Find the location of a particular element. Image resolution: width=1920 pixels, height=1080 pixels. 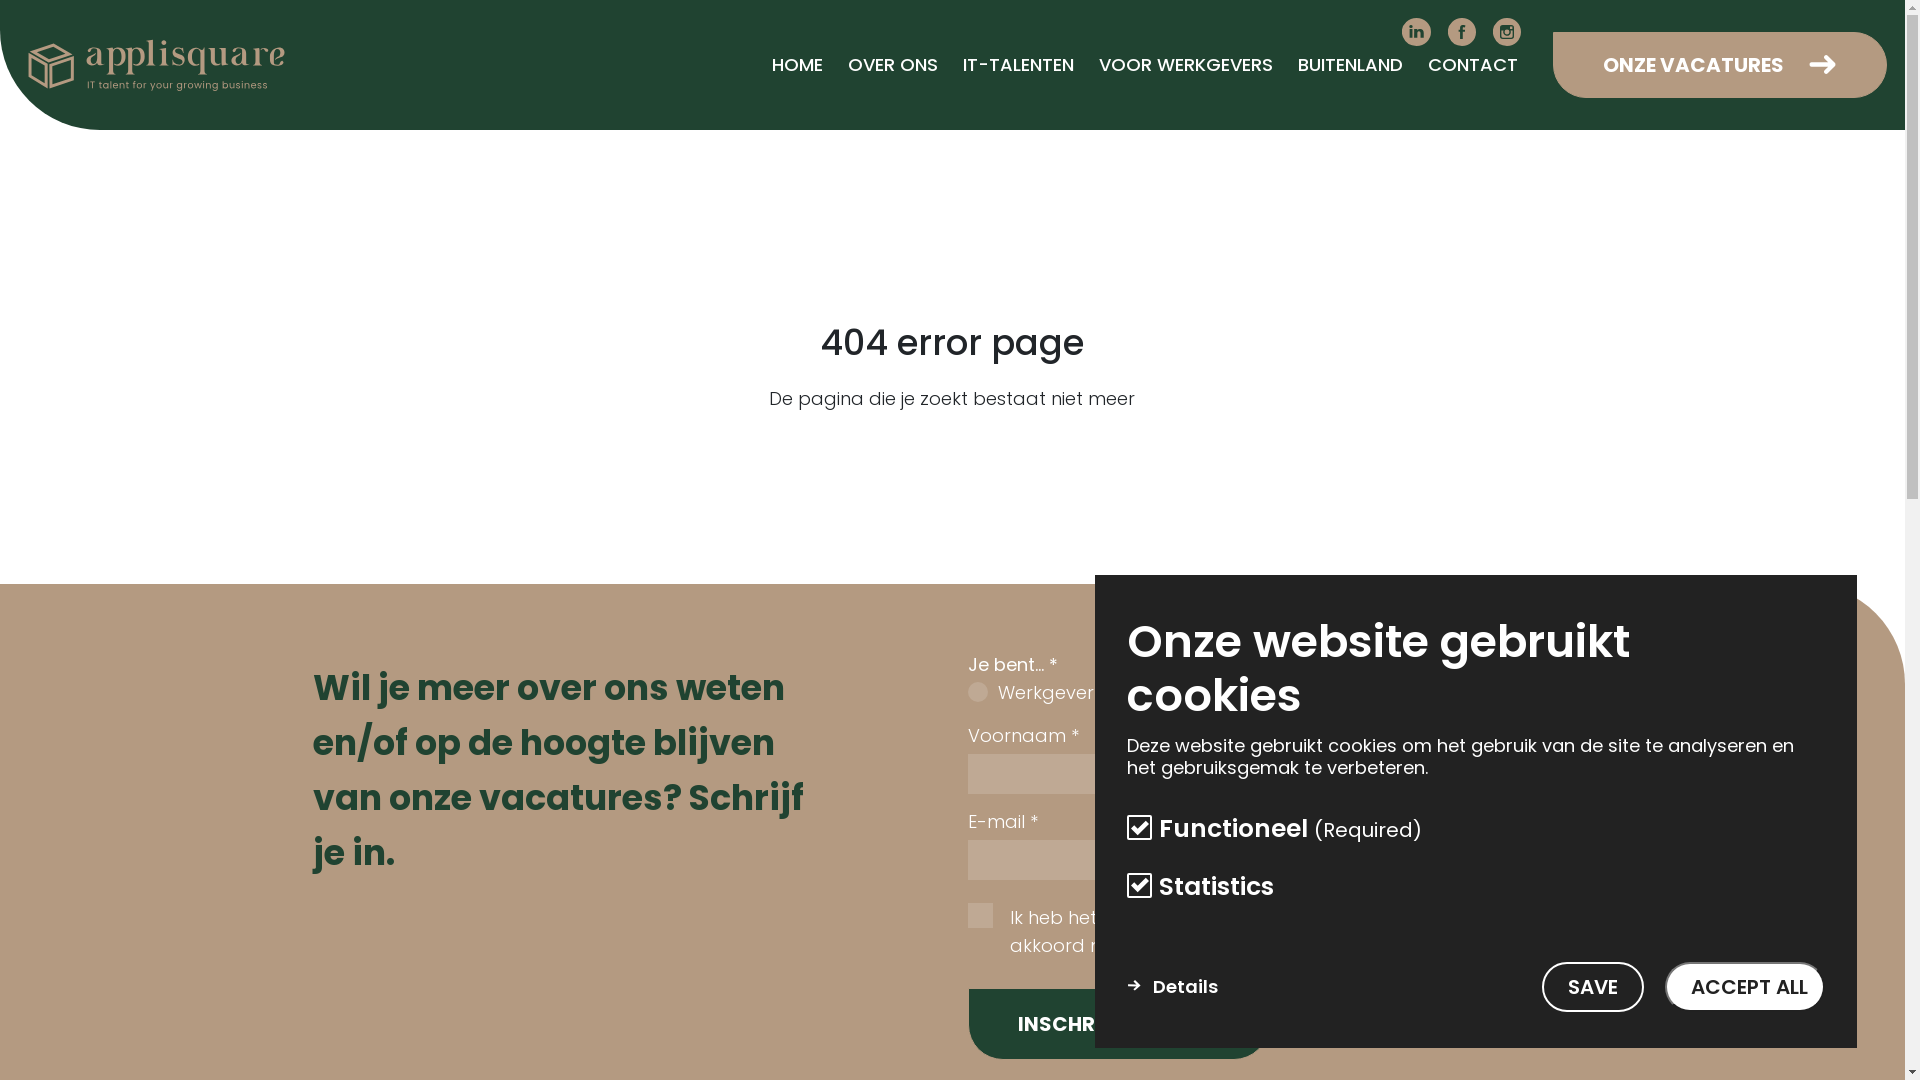

OVER ONS is located at coordinates (893, 64).